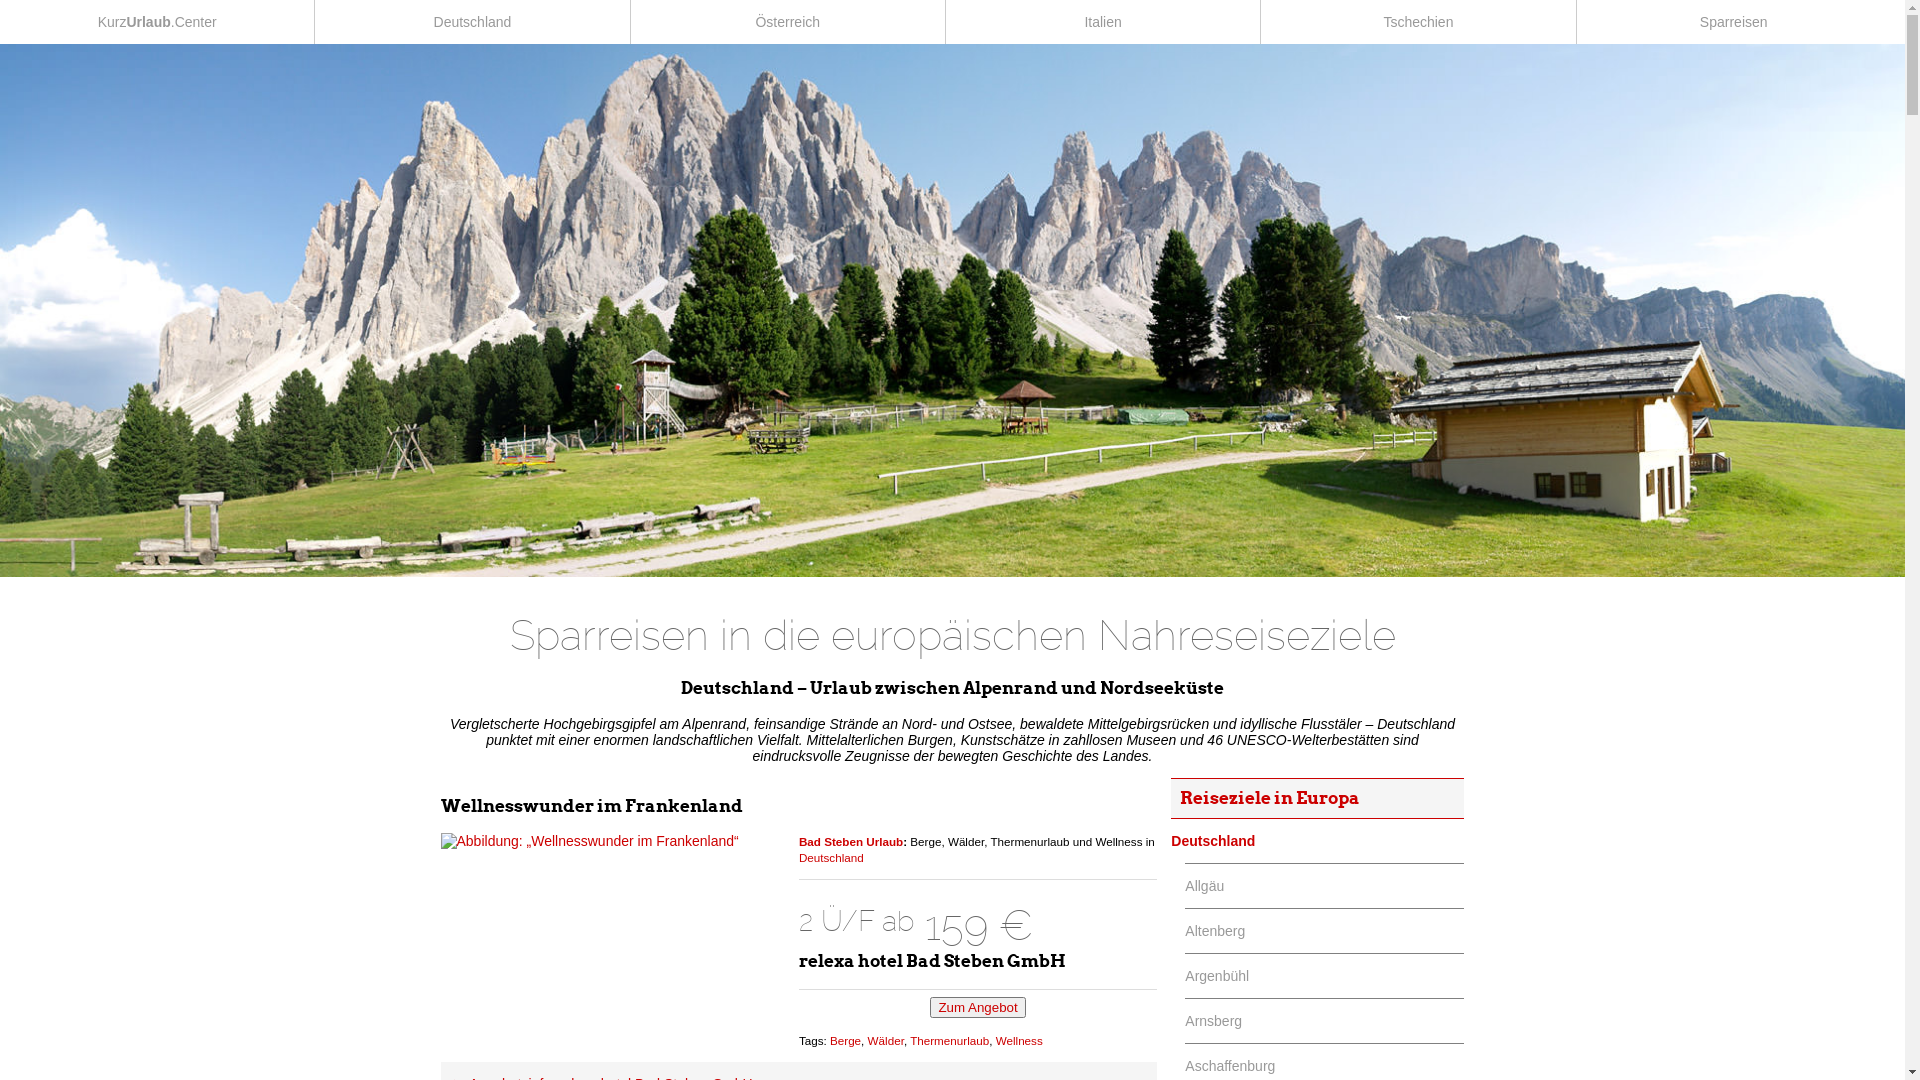 This screenshot has height=1080, width=1920. What do you see at coordinates (1324, 931) in the screenshot?
I see `Altenberg` at bounding box center [1324, 931].